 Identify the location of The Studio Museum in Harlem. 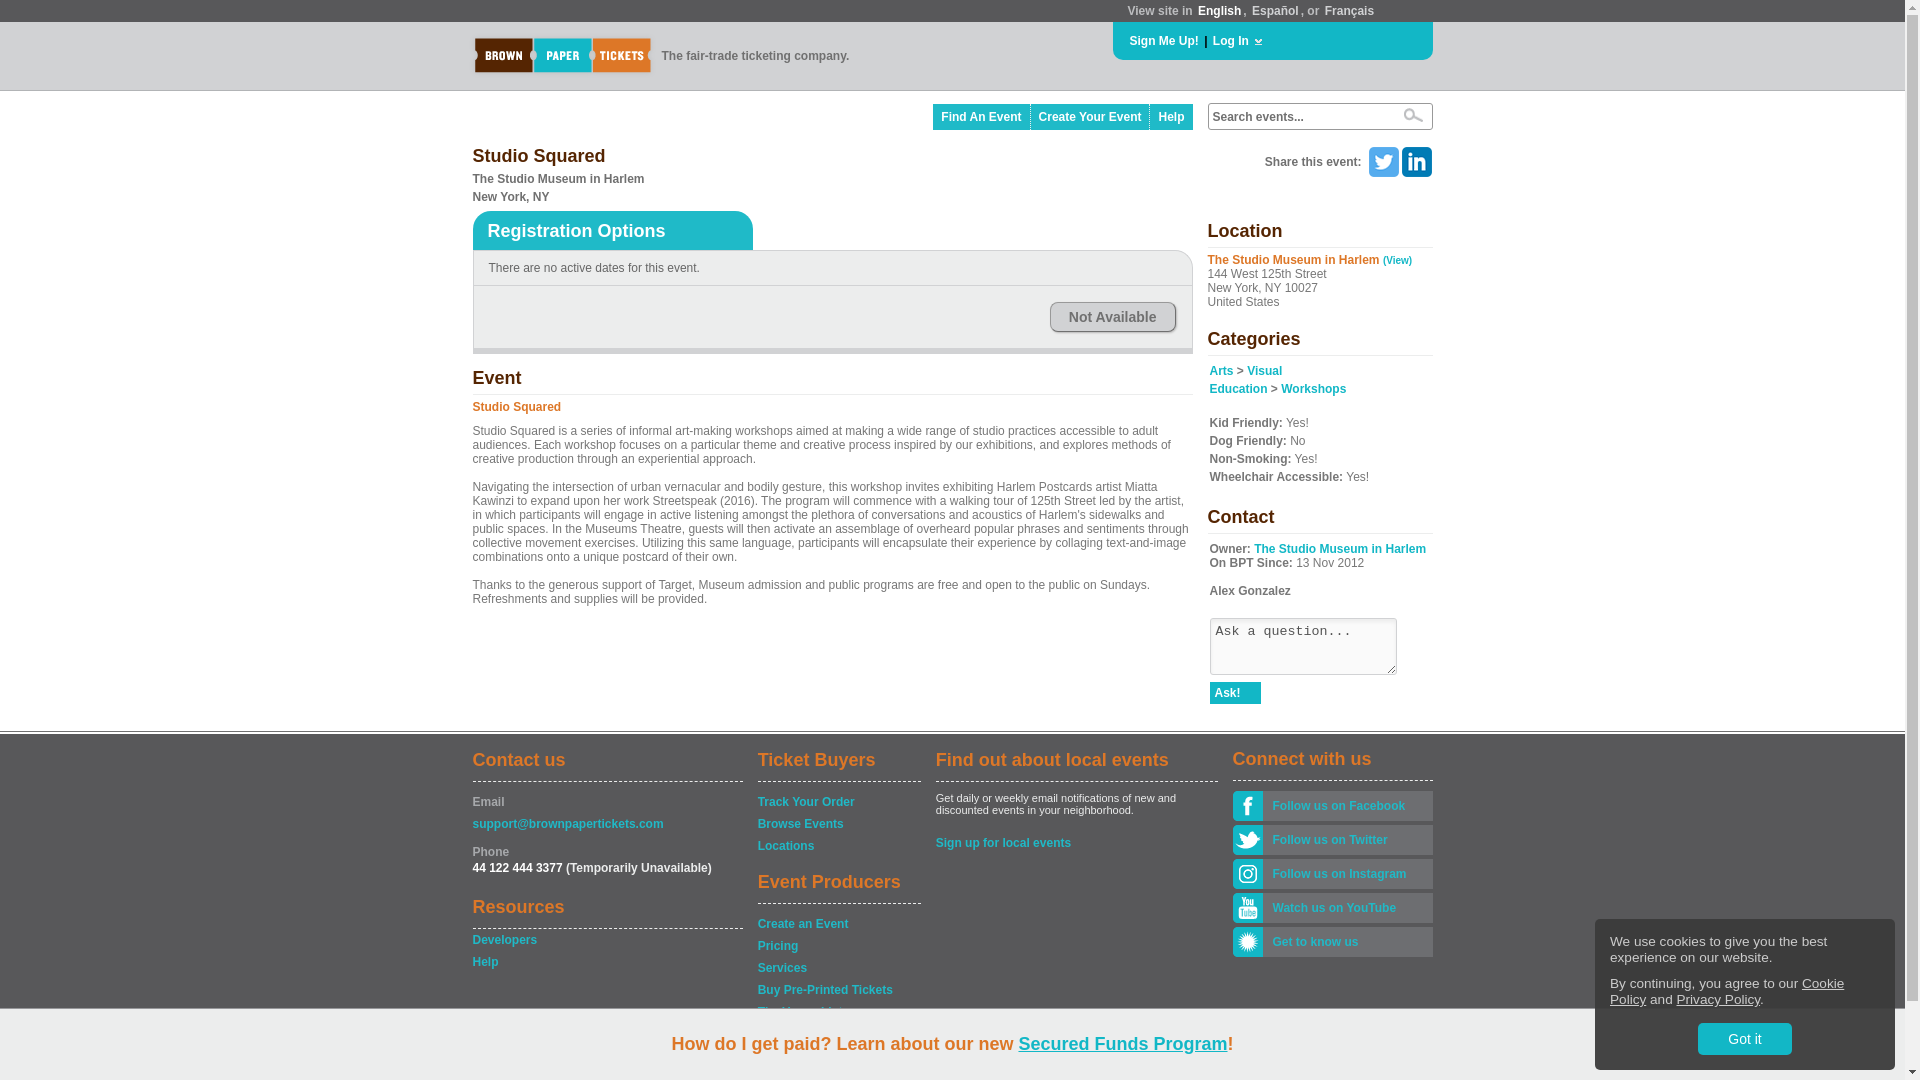
(1340, 549).